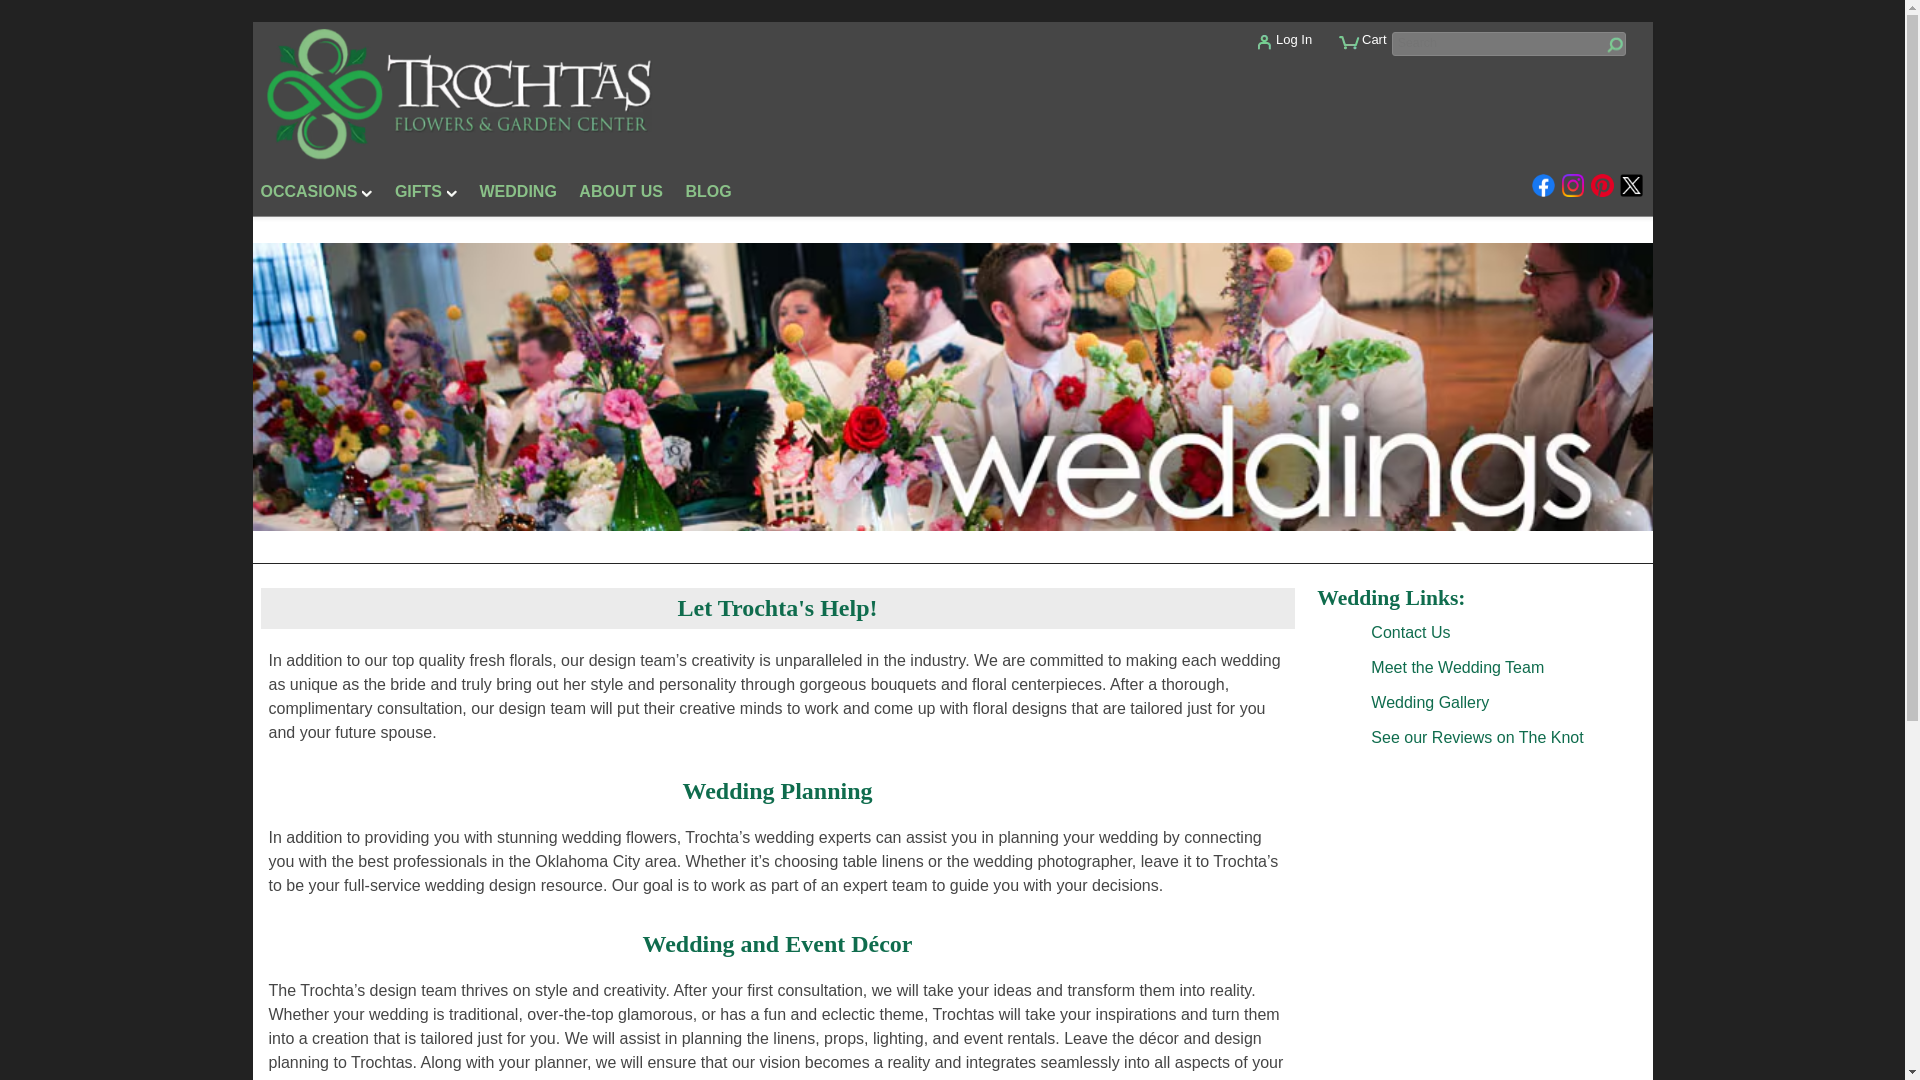 The height and width of the screenshot is (1080, 1920). I want to click on log In, so click(1300, 47).